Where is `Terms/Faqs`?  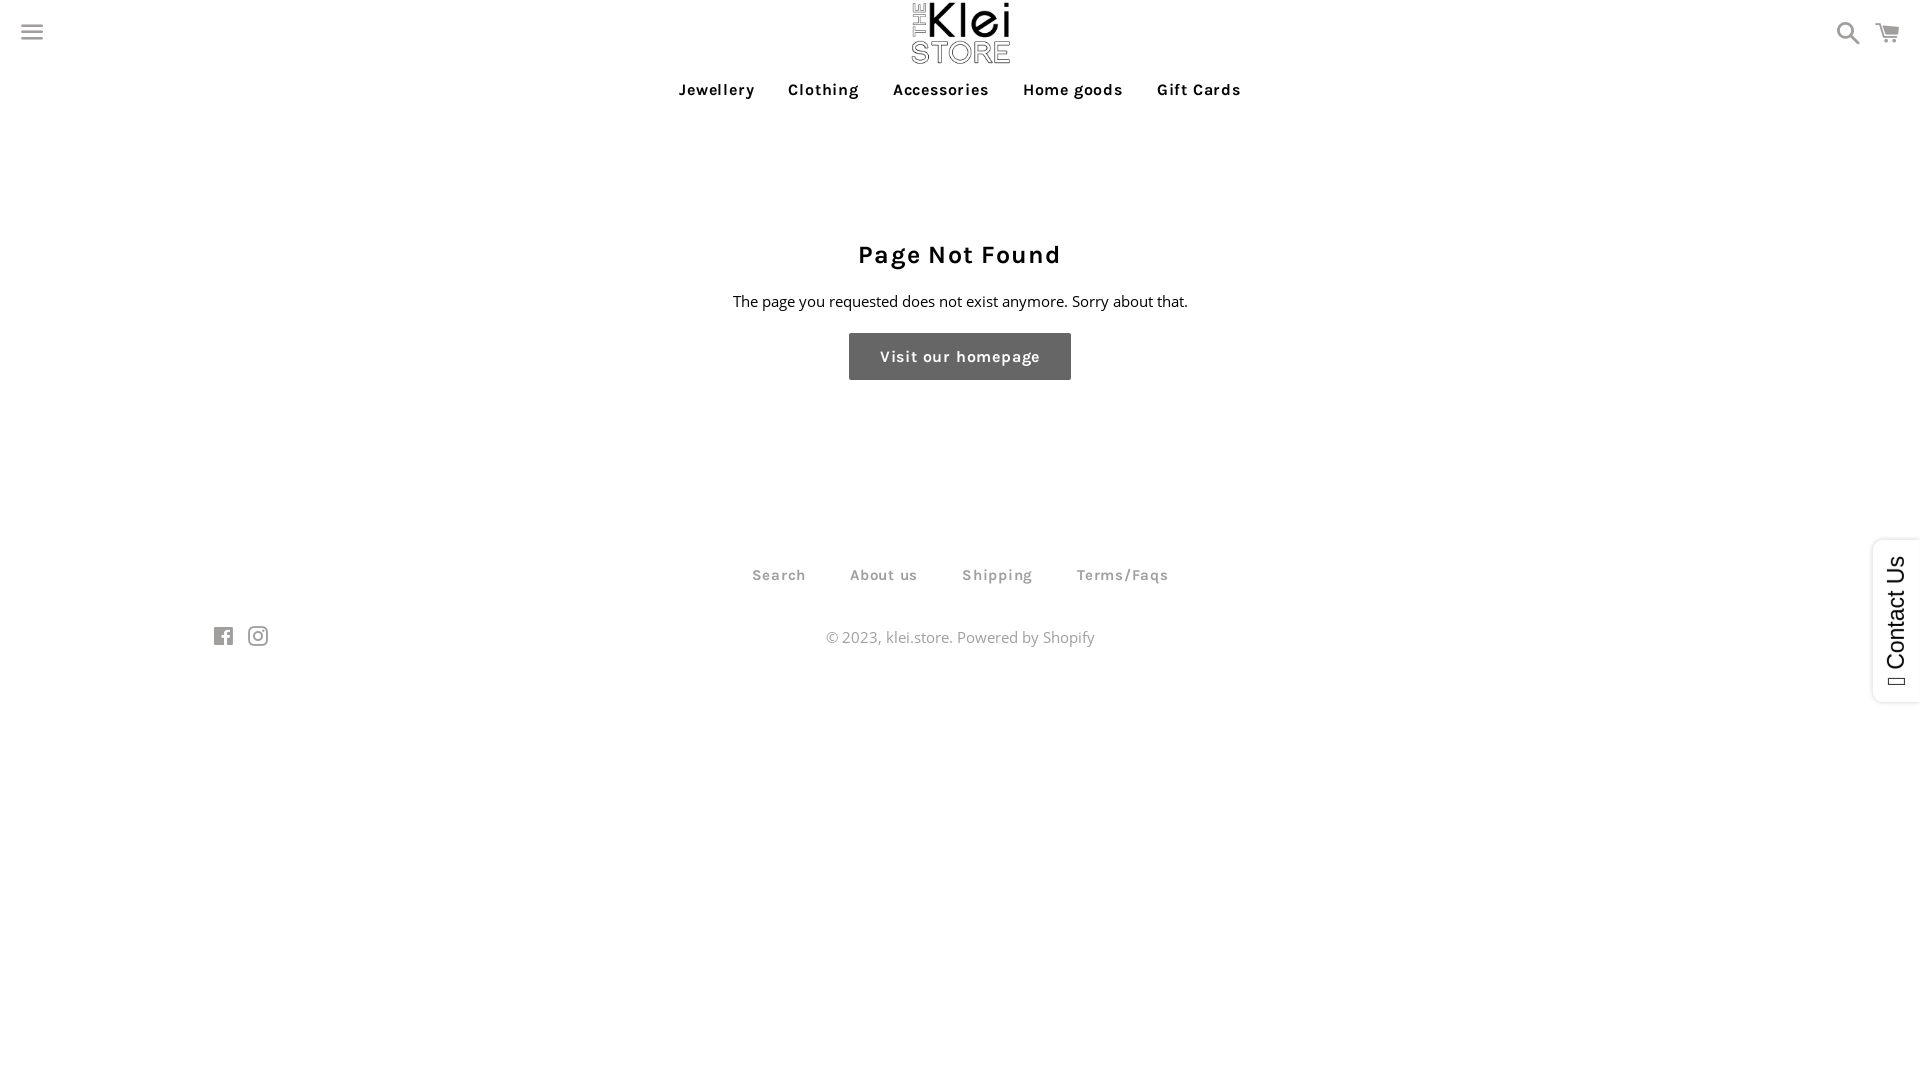 Terms/Faqs is located at coordinates (1123, 576).